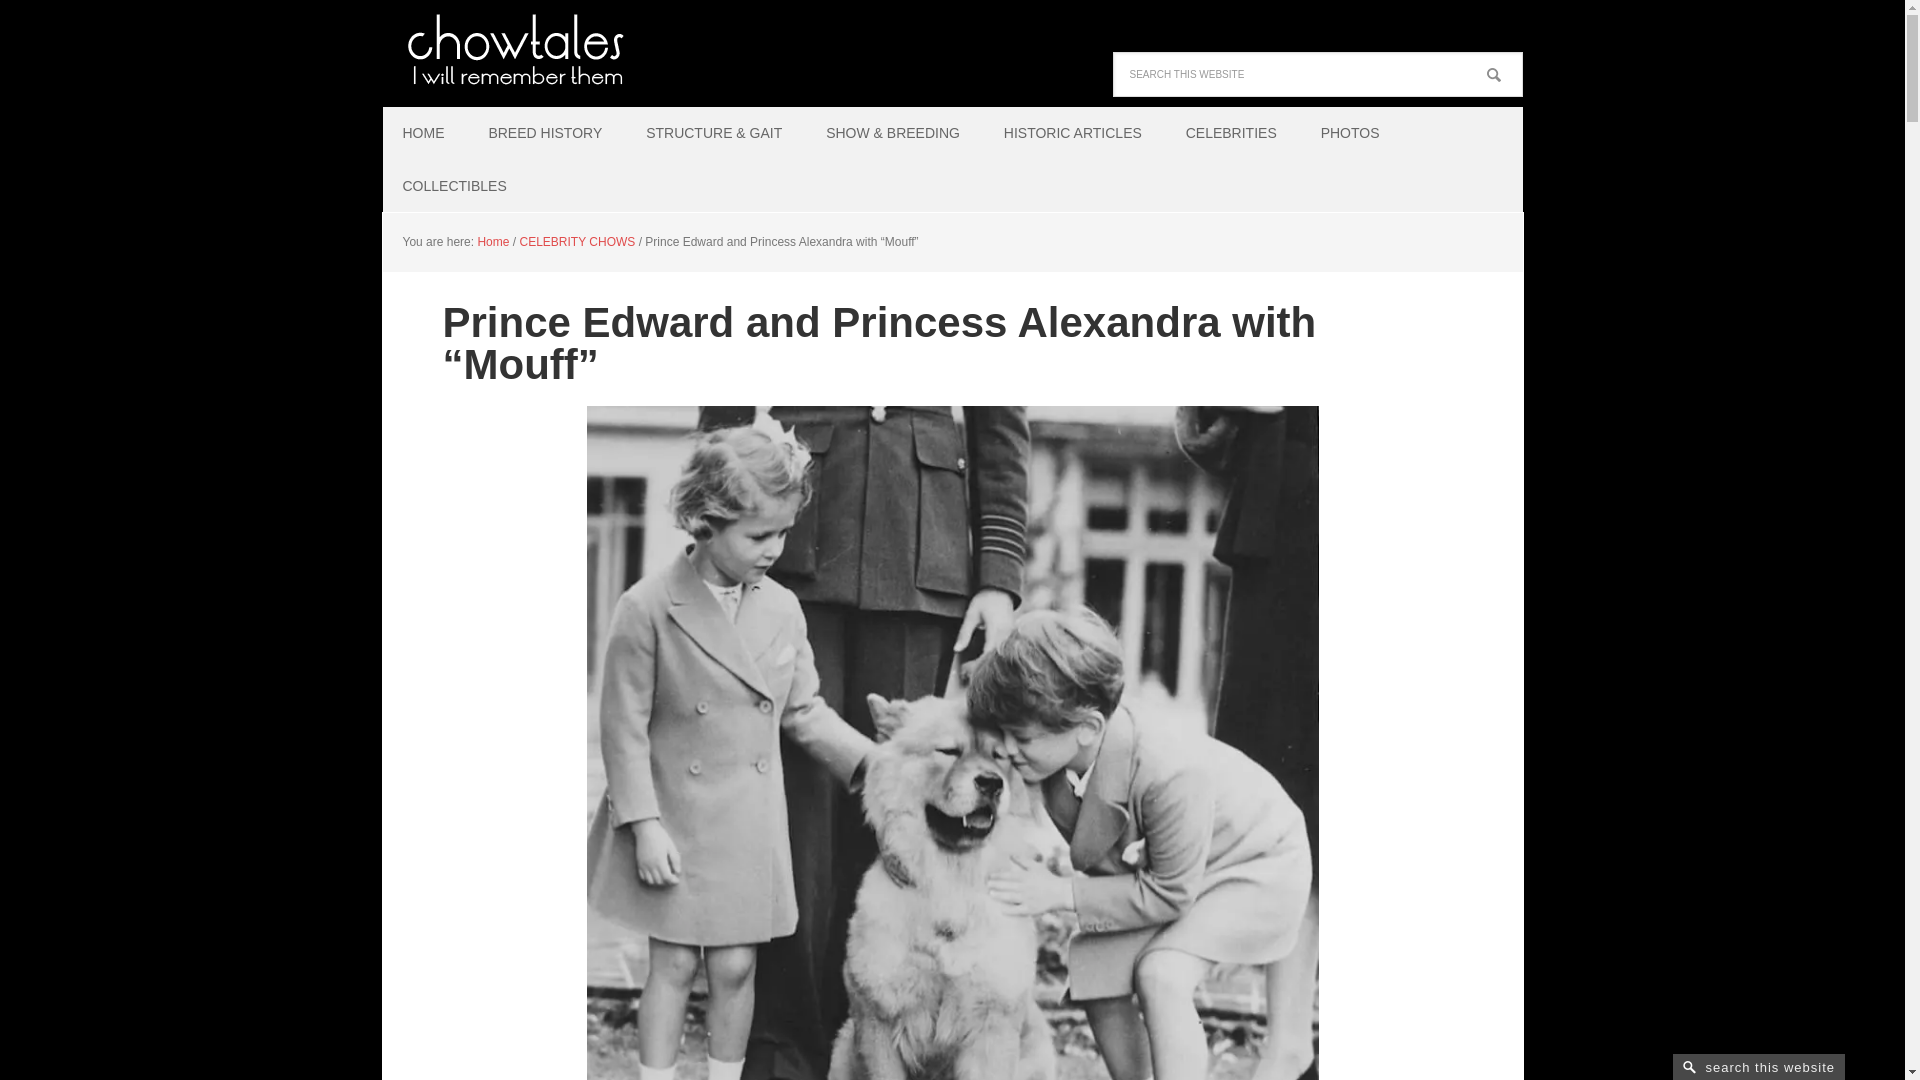  I want to click on HISTORIC ARTICLES, so click(1072, 132).